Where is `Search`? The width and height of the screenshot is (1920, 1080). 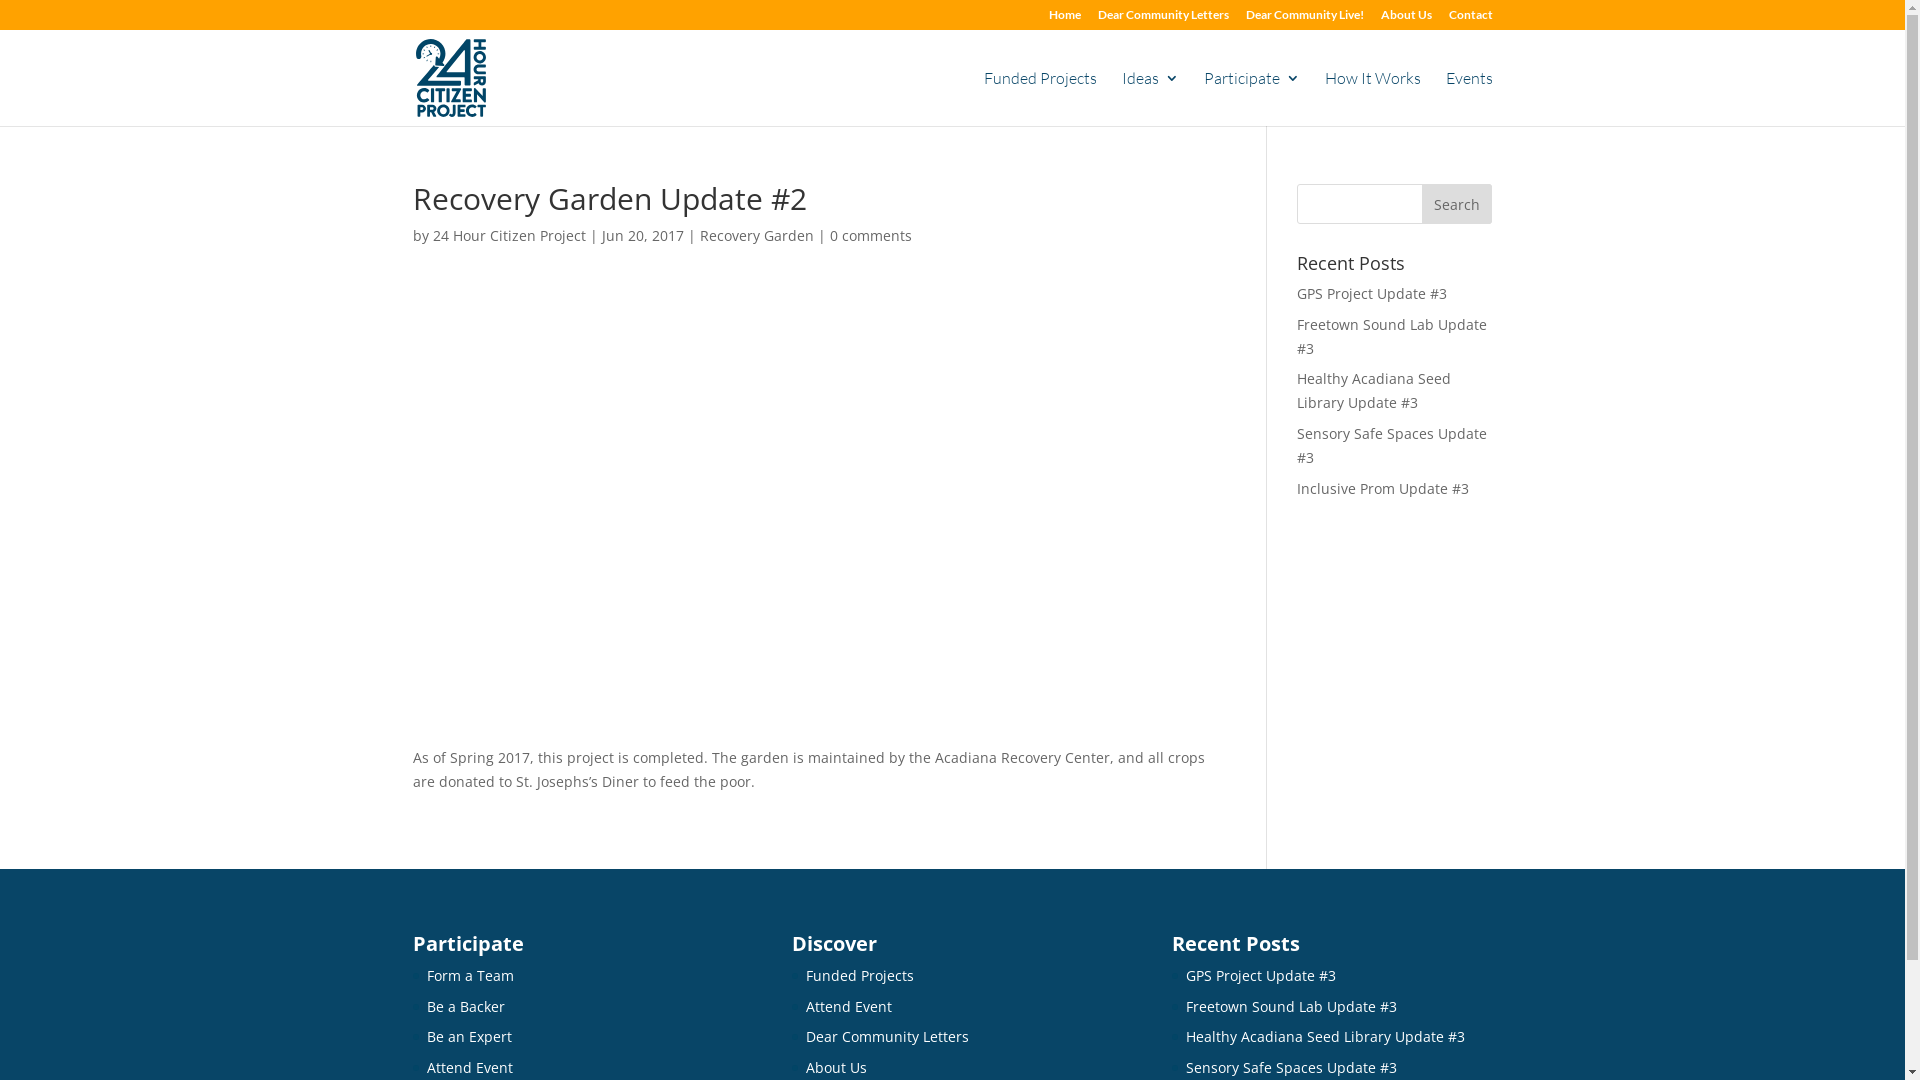
Search is located at coordinates (1457, 204).